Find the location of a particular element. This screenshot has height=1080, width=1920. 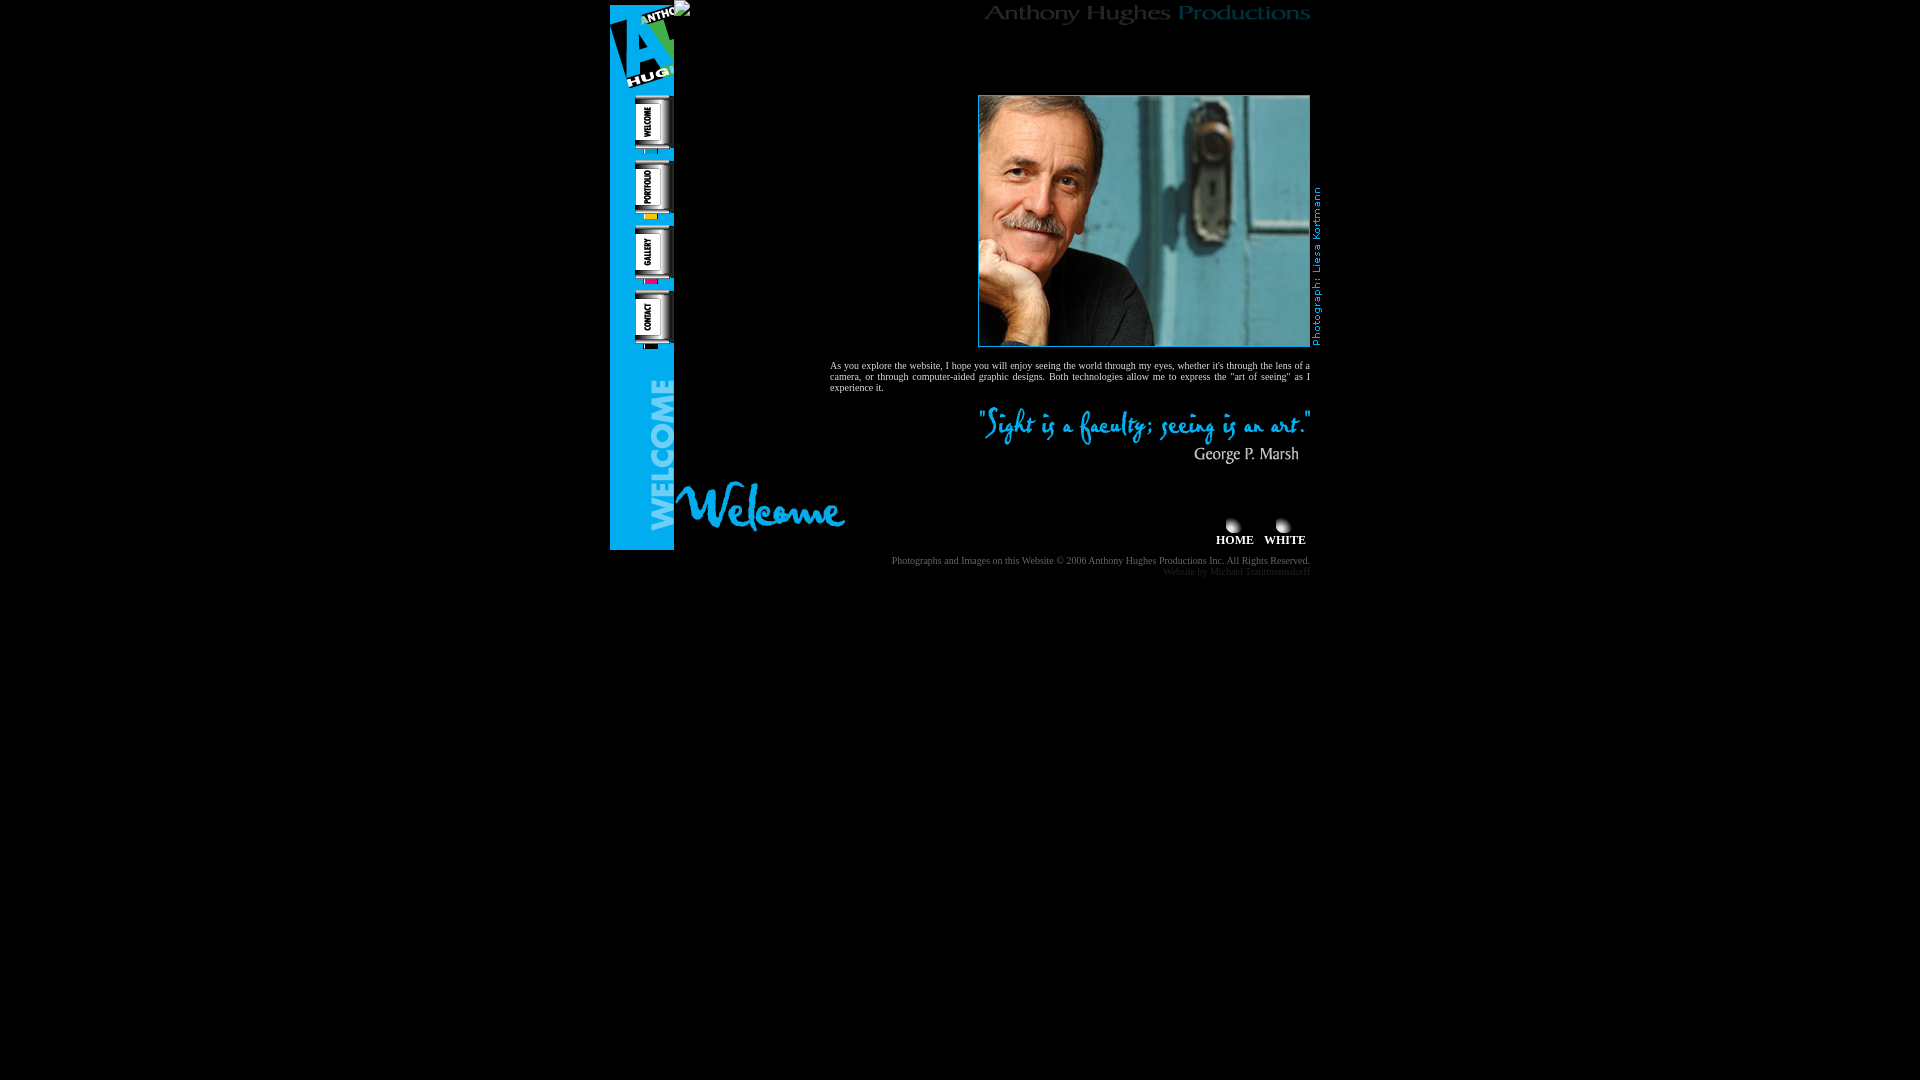

HOME is located at coordinates (1235, 534).